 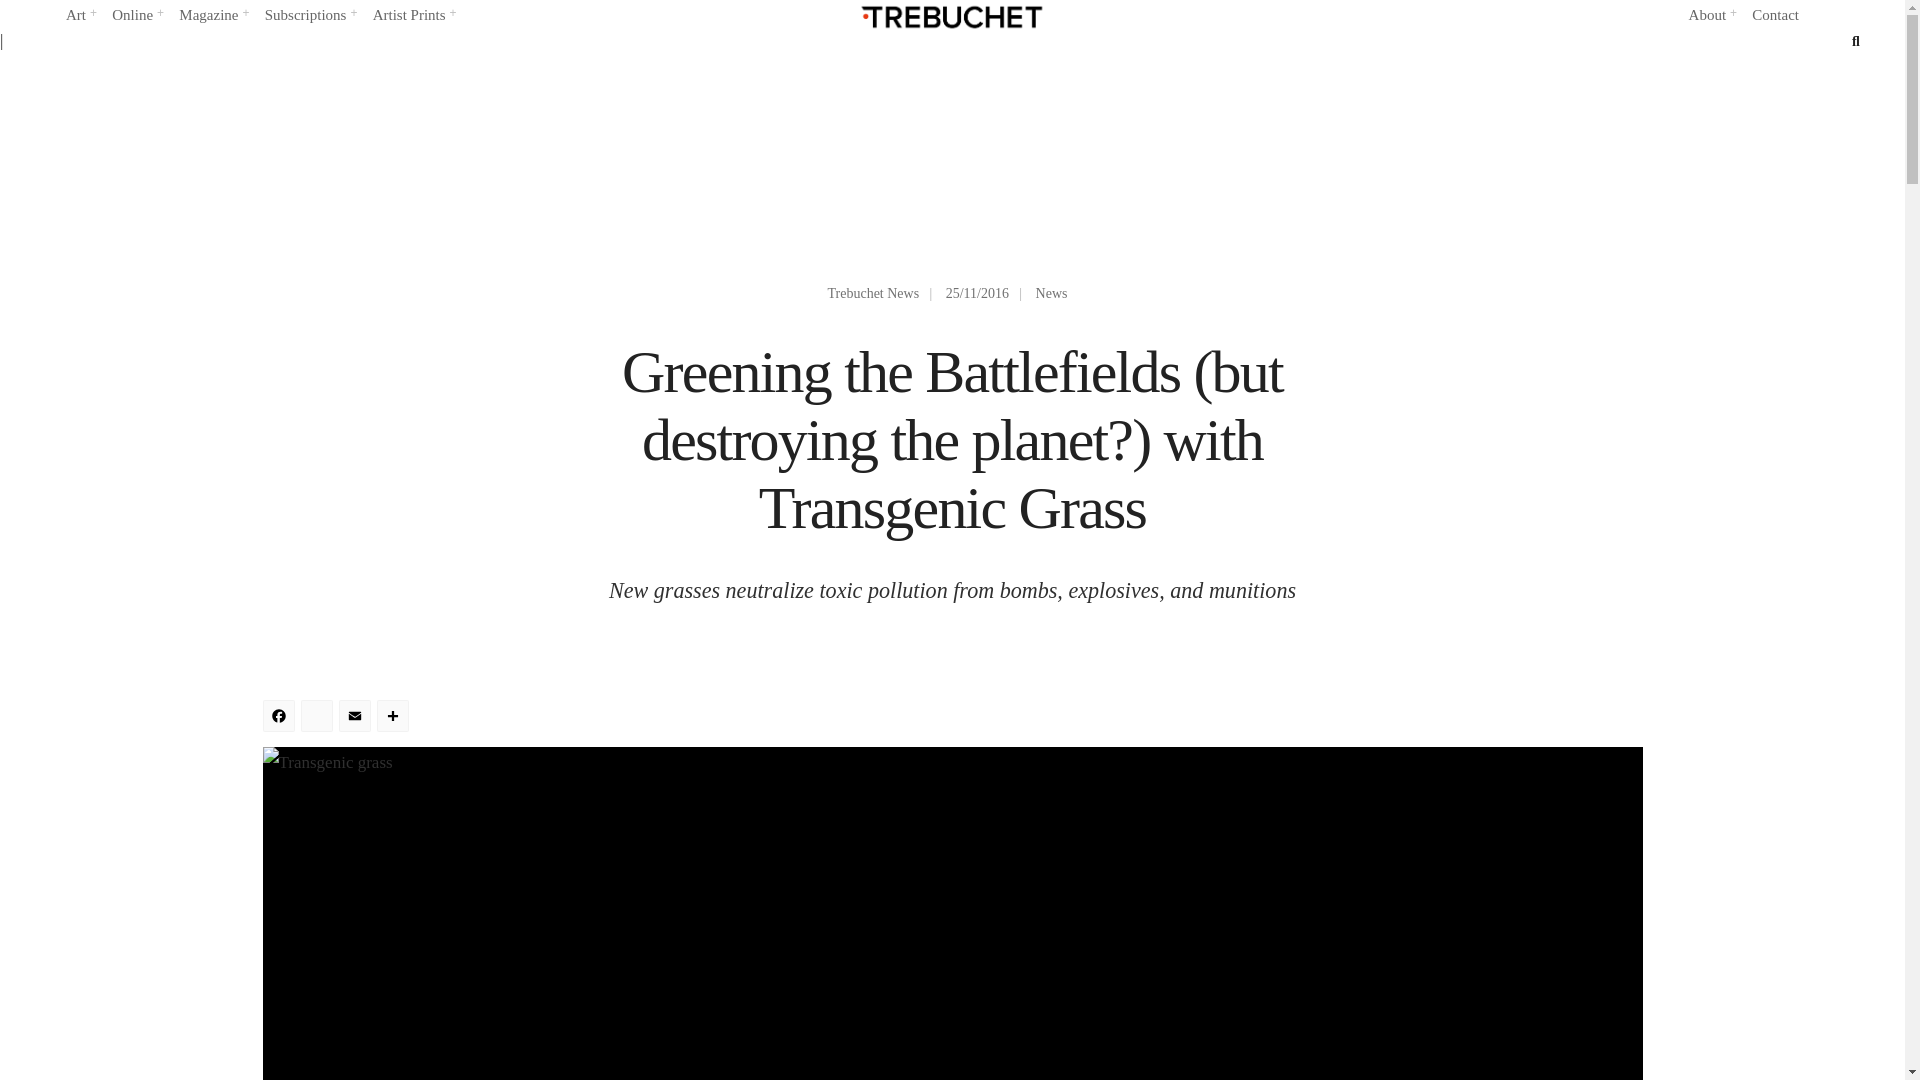 What do you see at coordinates (80, 16) in the screenshot?
I see `Art` at bounding box center [80, 16].